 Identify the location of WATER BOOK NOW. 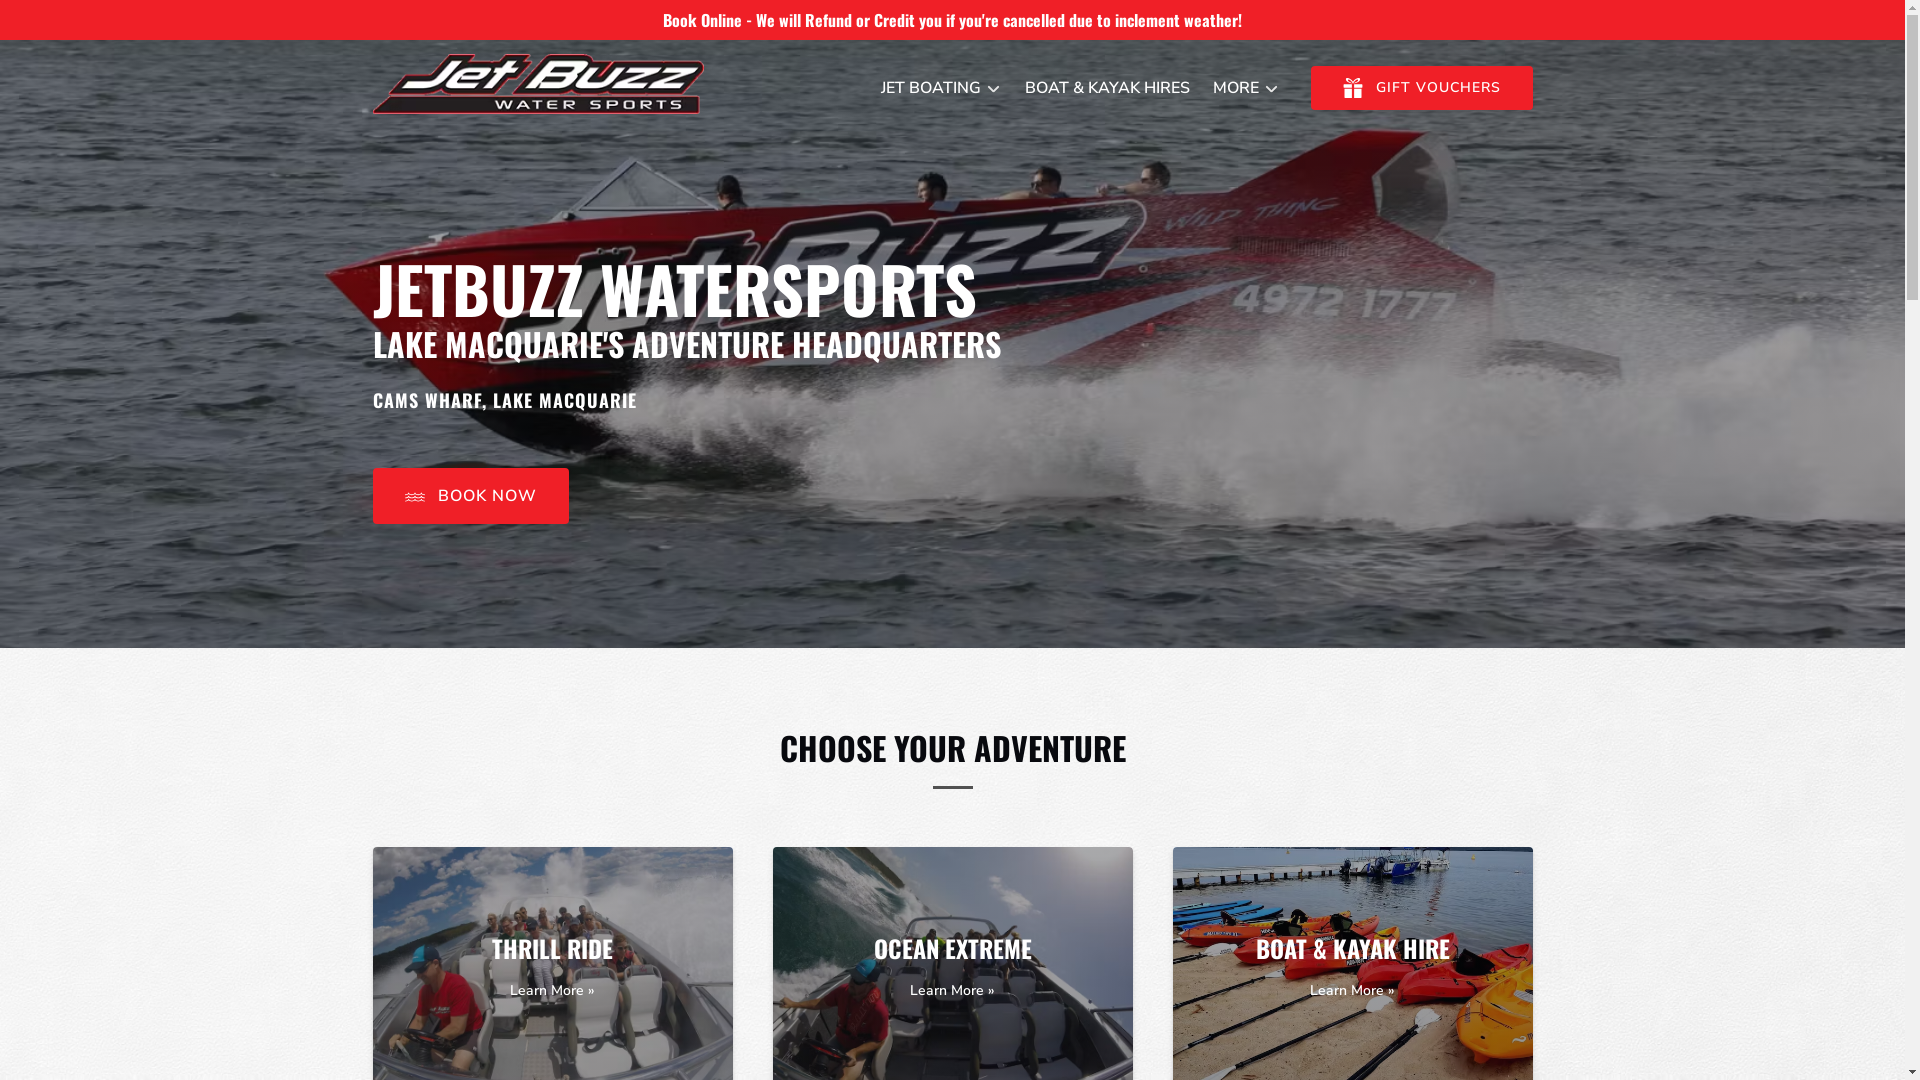
(470, 440).